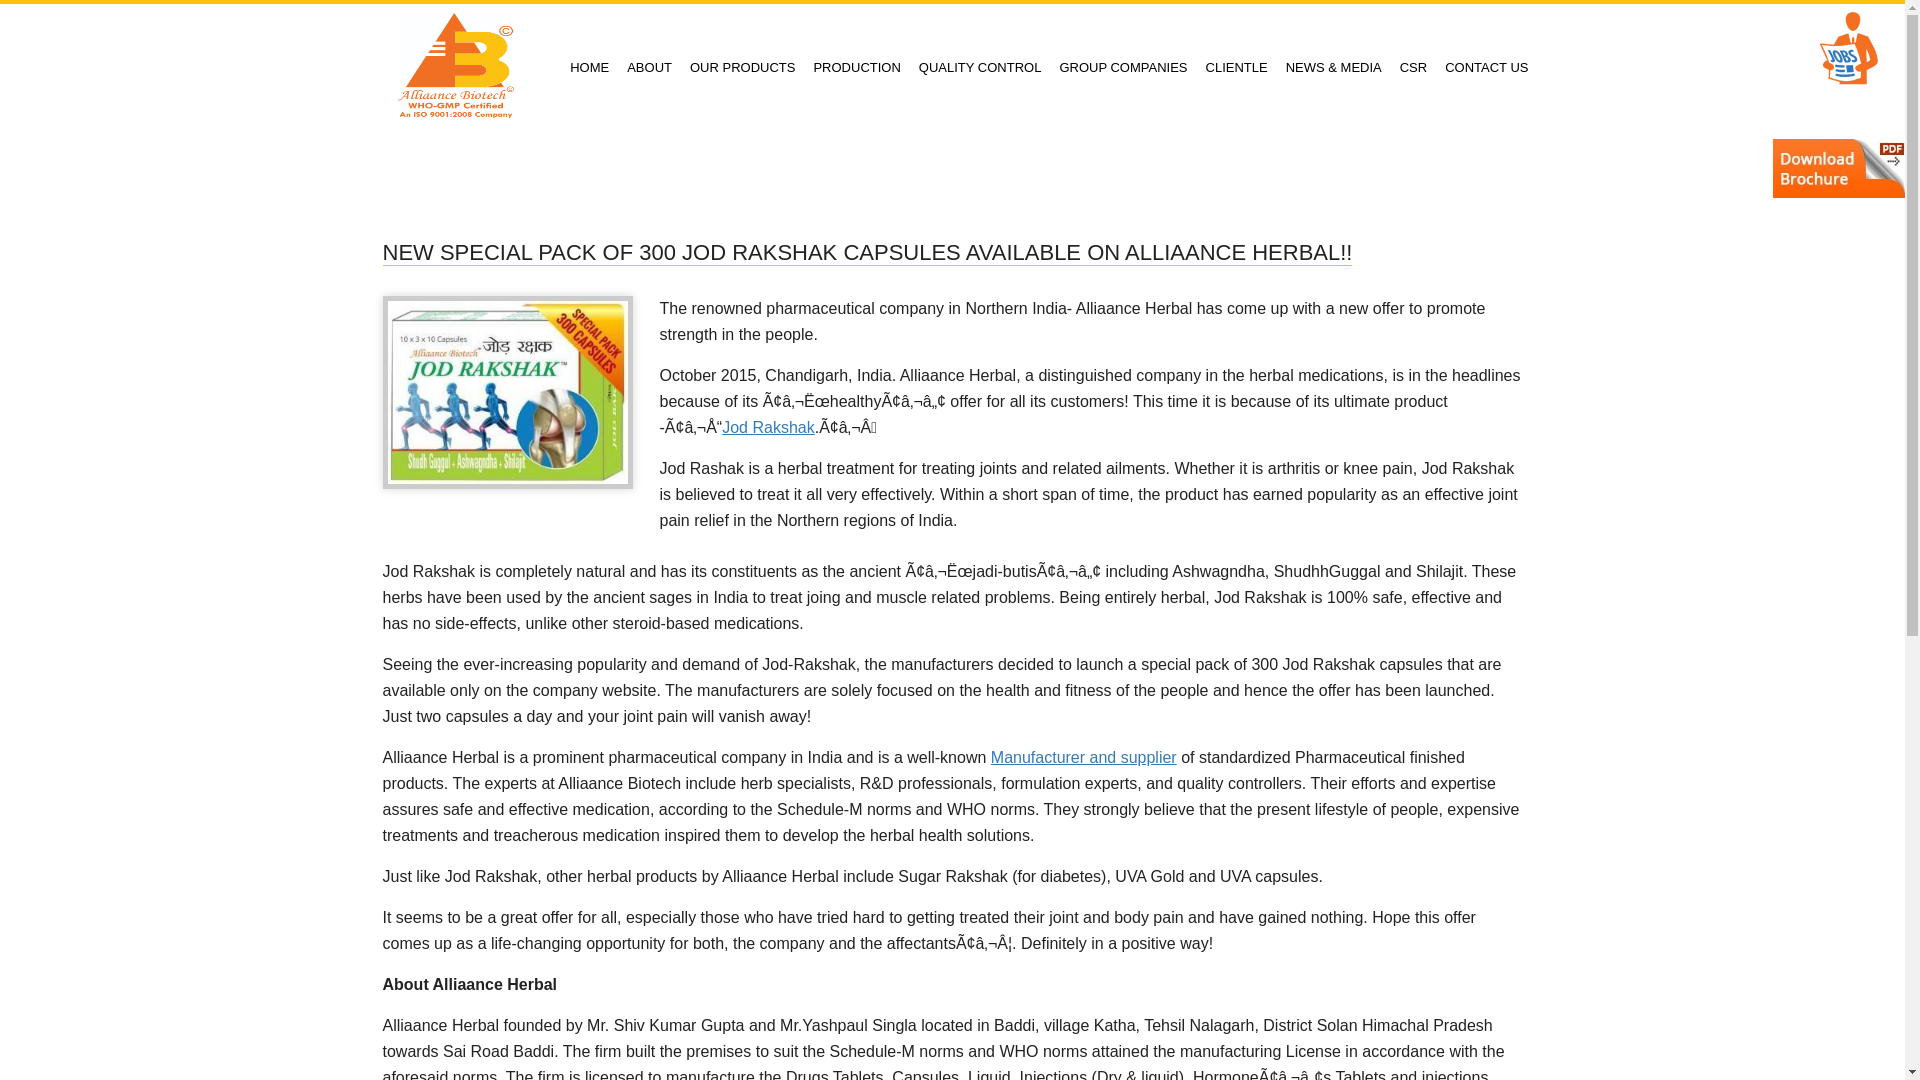 This screenshot has width=1920, height=1080. Describe the element at coordinates (1123, 68) in the screenshot. I see `GROUP COMPANIES` at that location.